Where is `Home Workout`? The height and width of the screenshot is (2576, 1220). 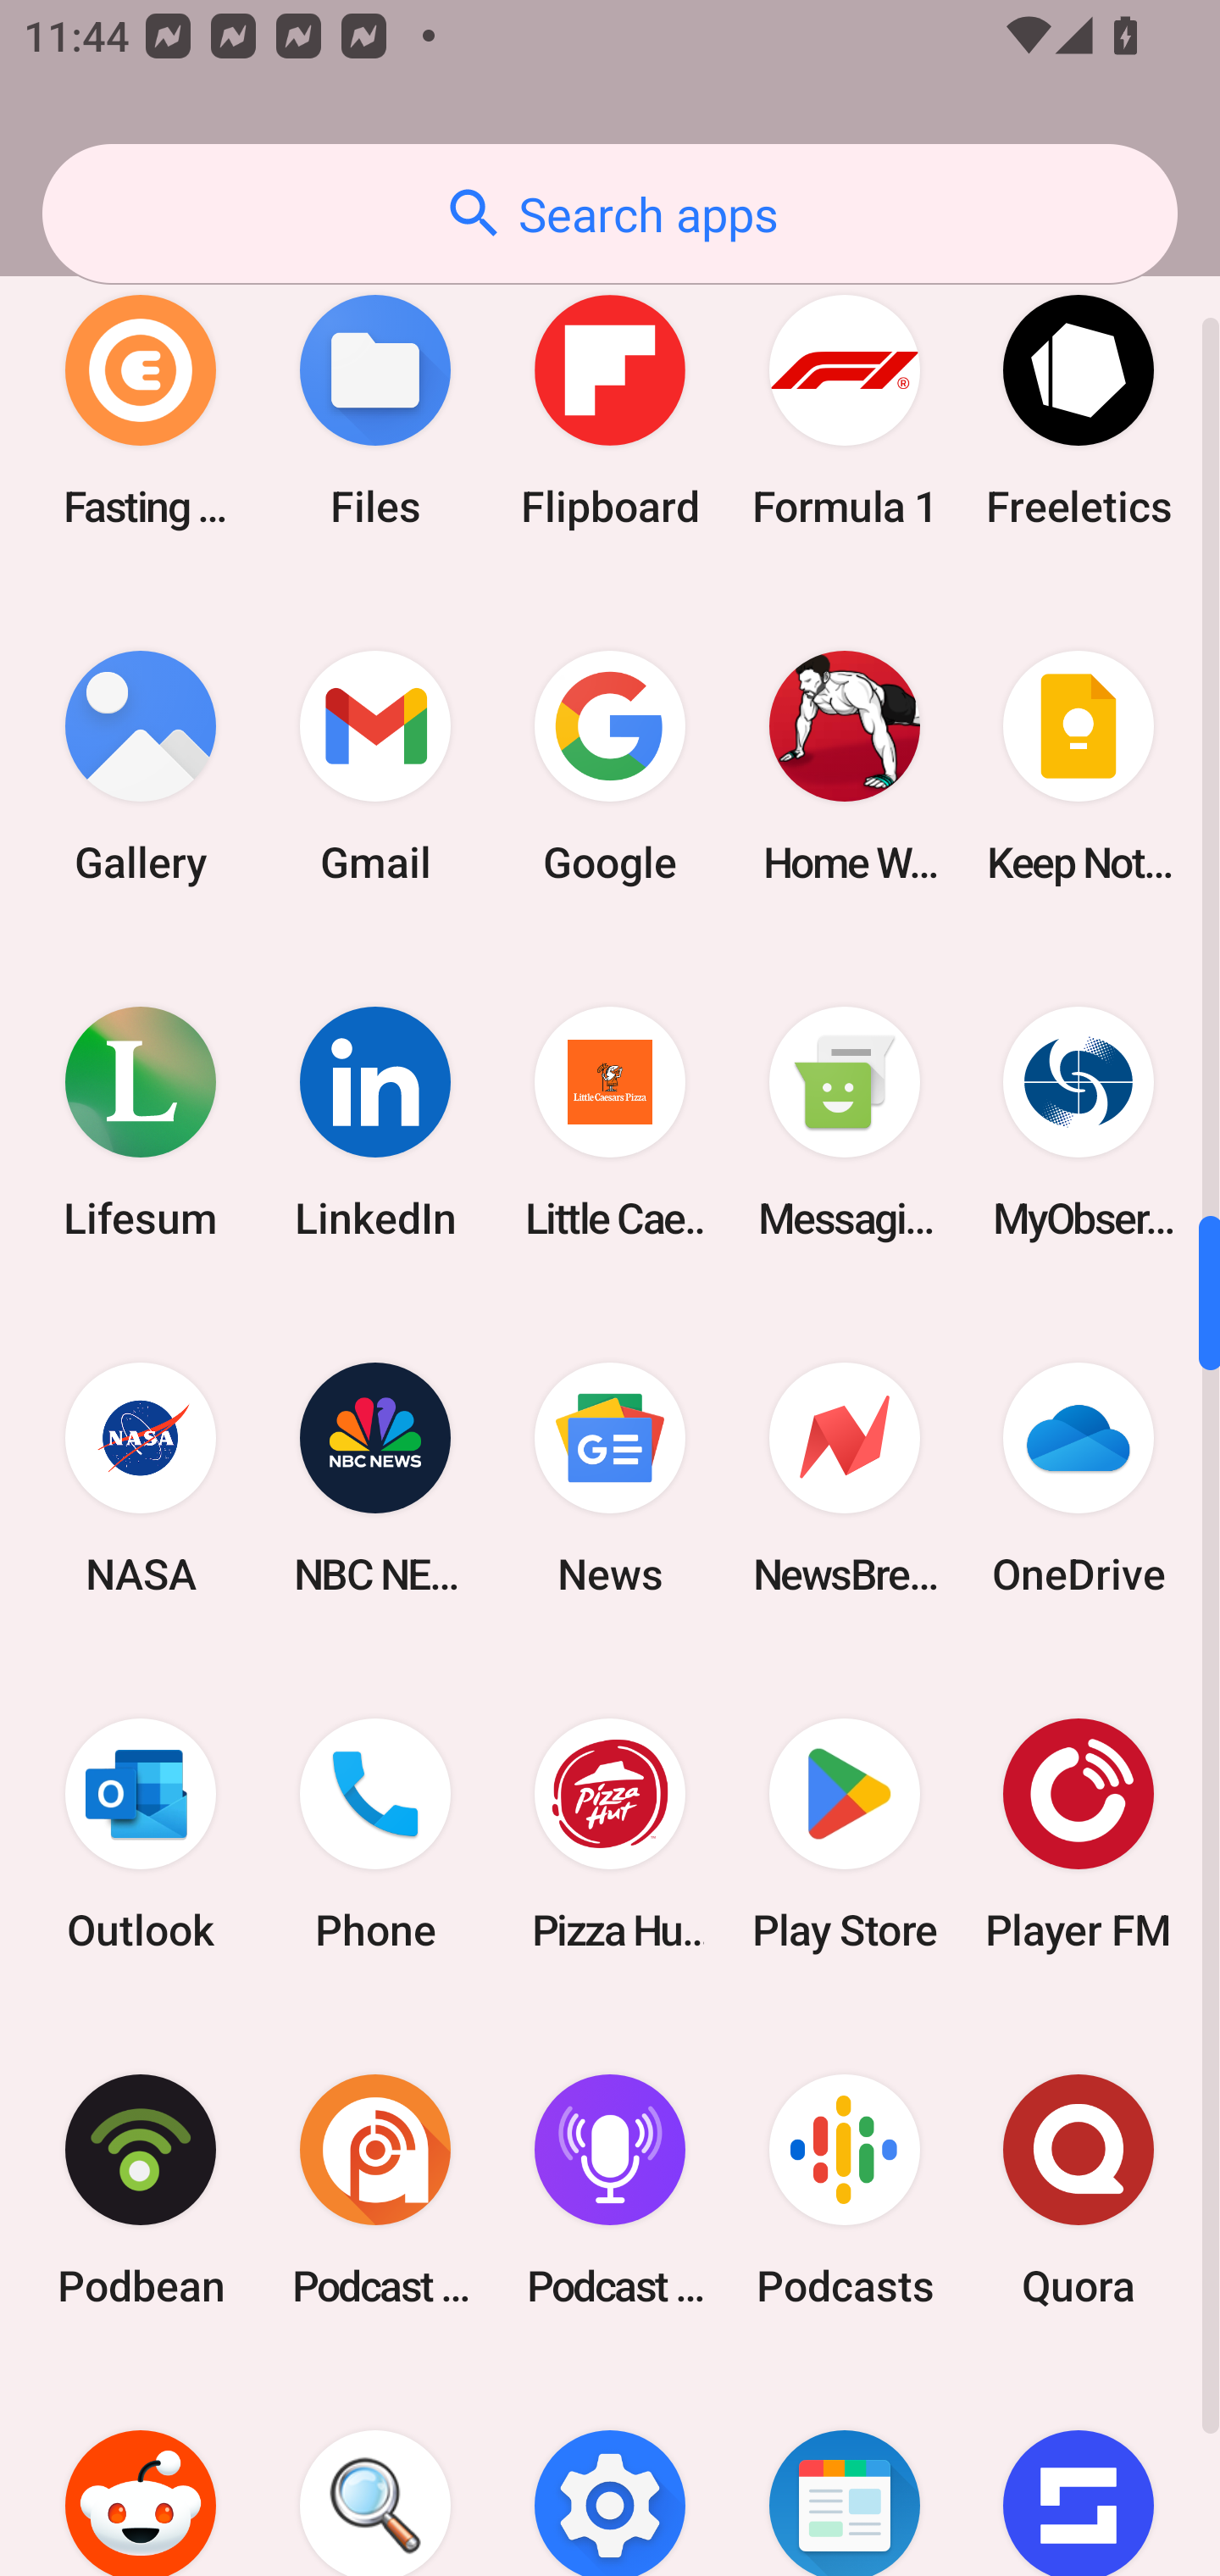 Home Workout is located at coordinates (844, 768).